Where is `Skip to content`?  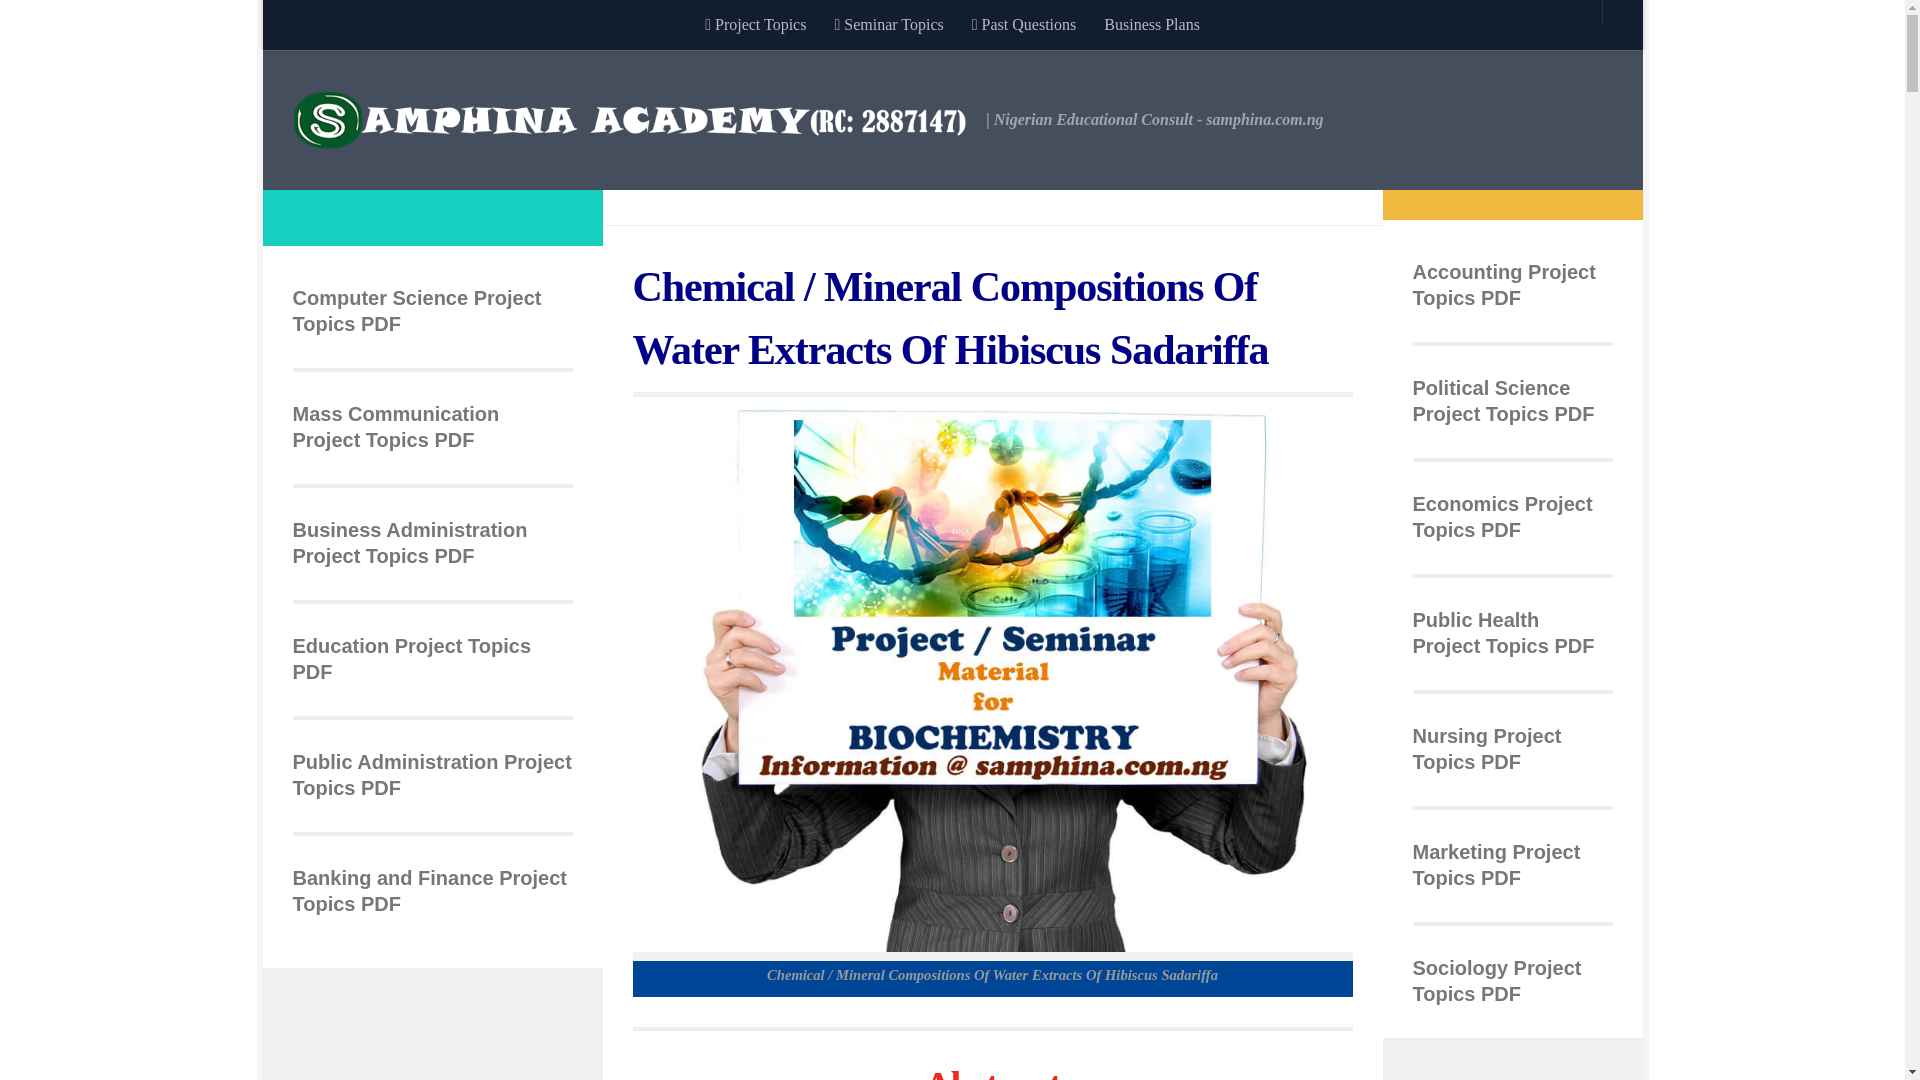
Skip to content is located at coordinates (340, 27).